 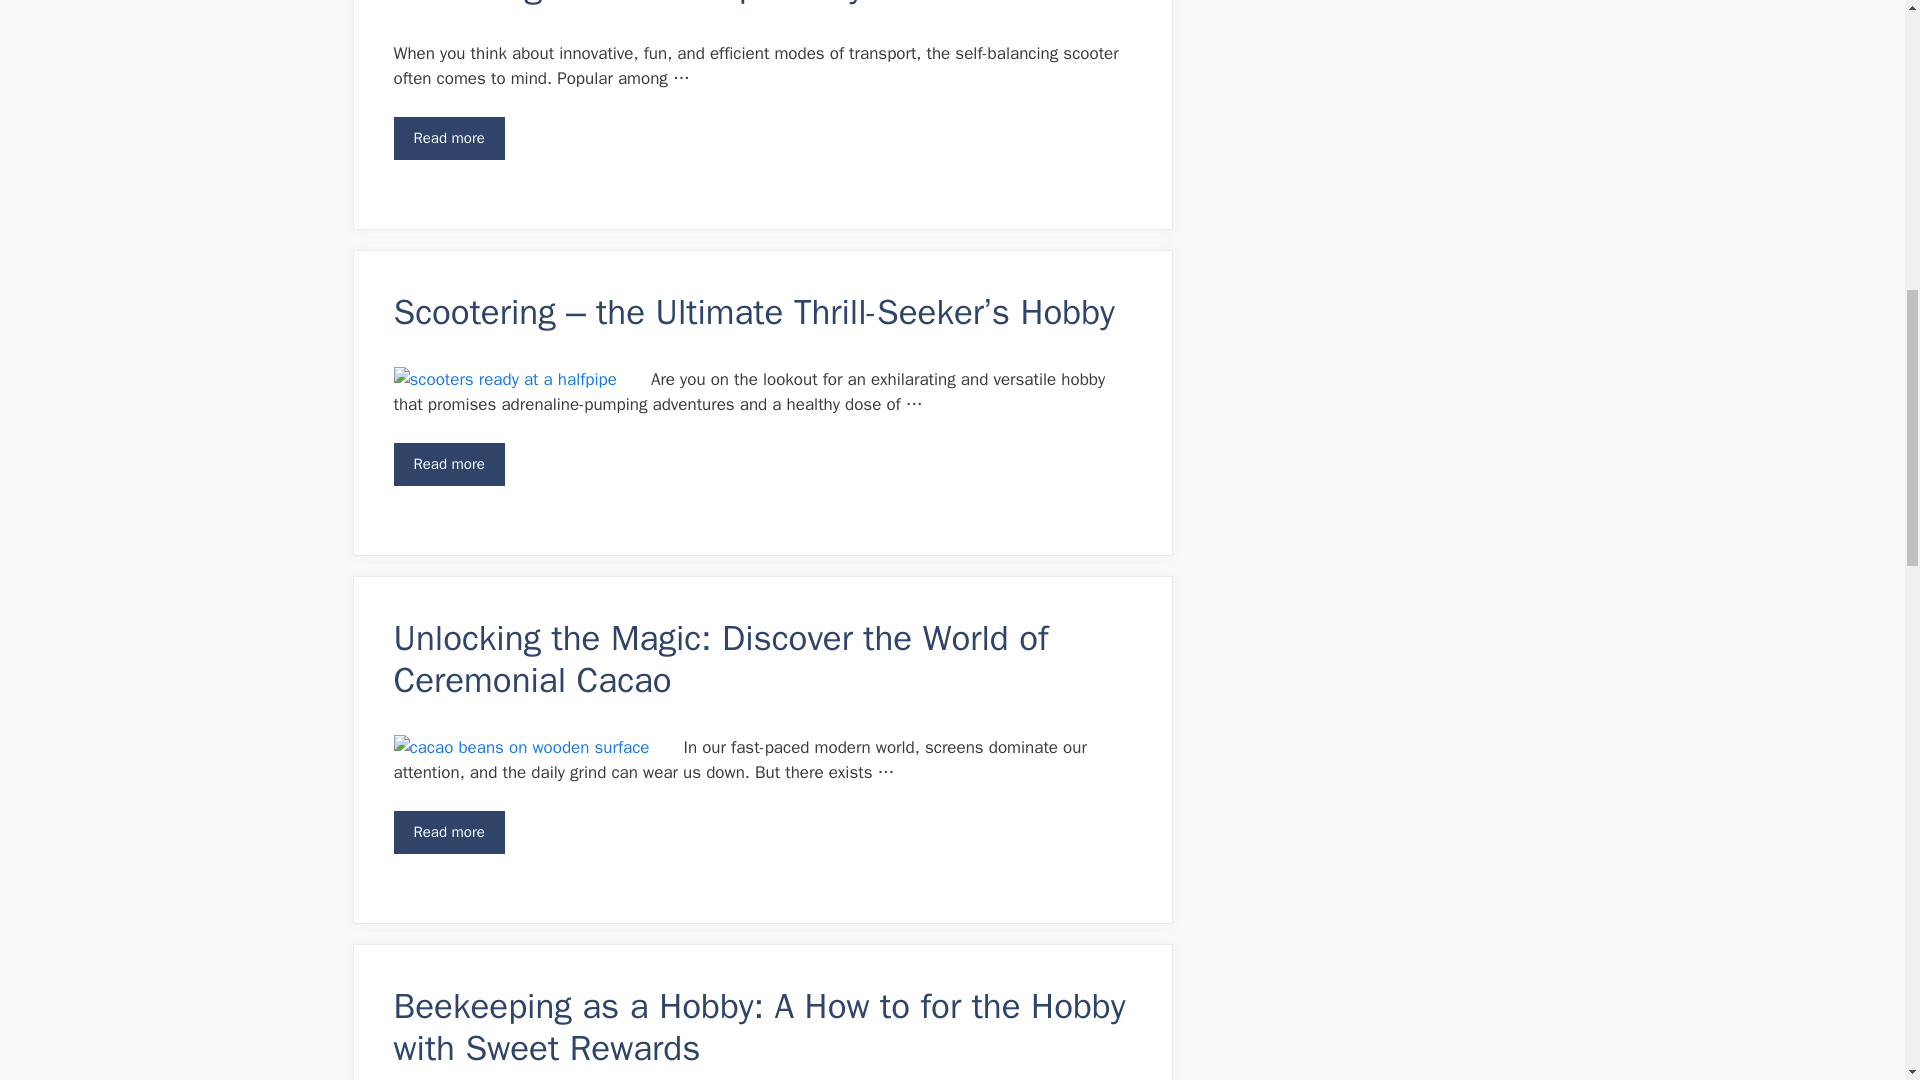 What do you see at coordinates (448, 464) in the screenshot?
I see `Read more` at bounding box center [448, 464].